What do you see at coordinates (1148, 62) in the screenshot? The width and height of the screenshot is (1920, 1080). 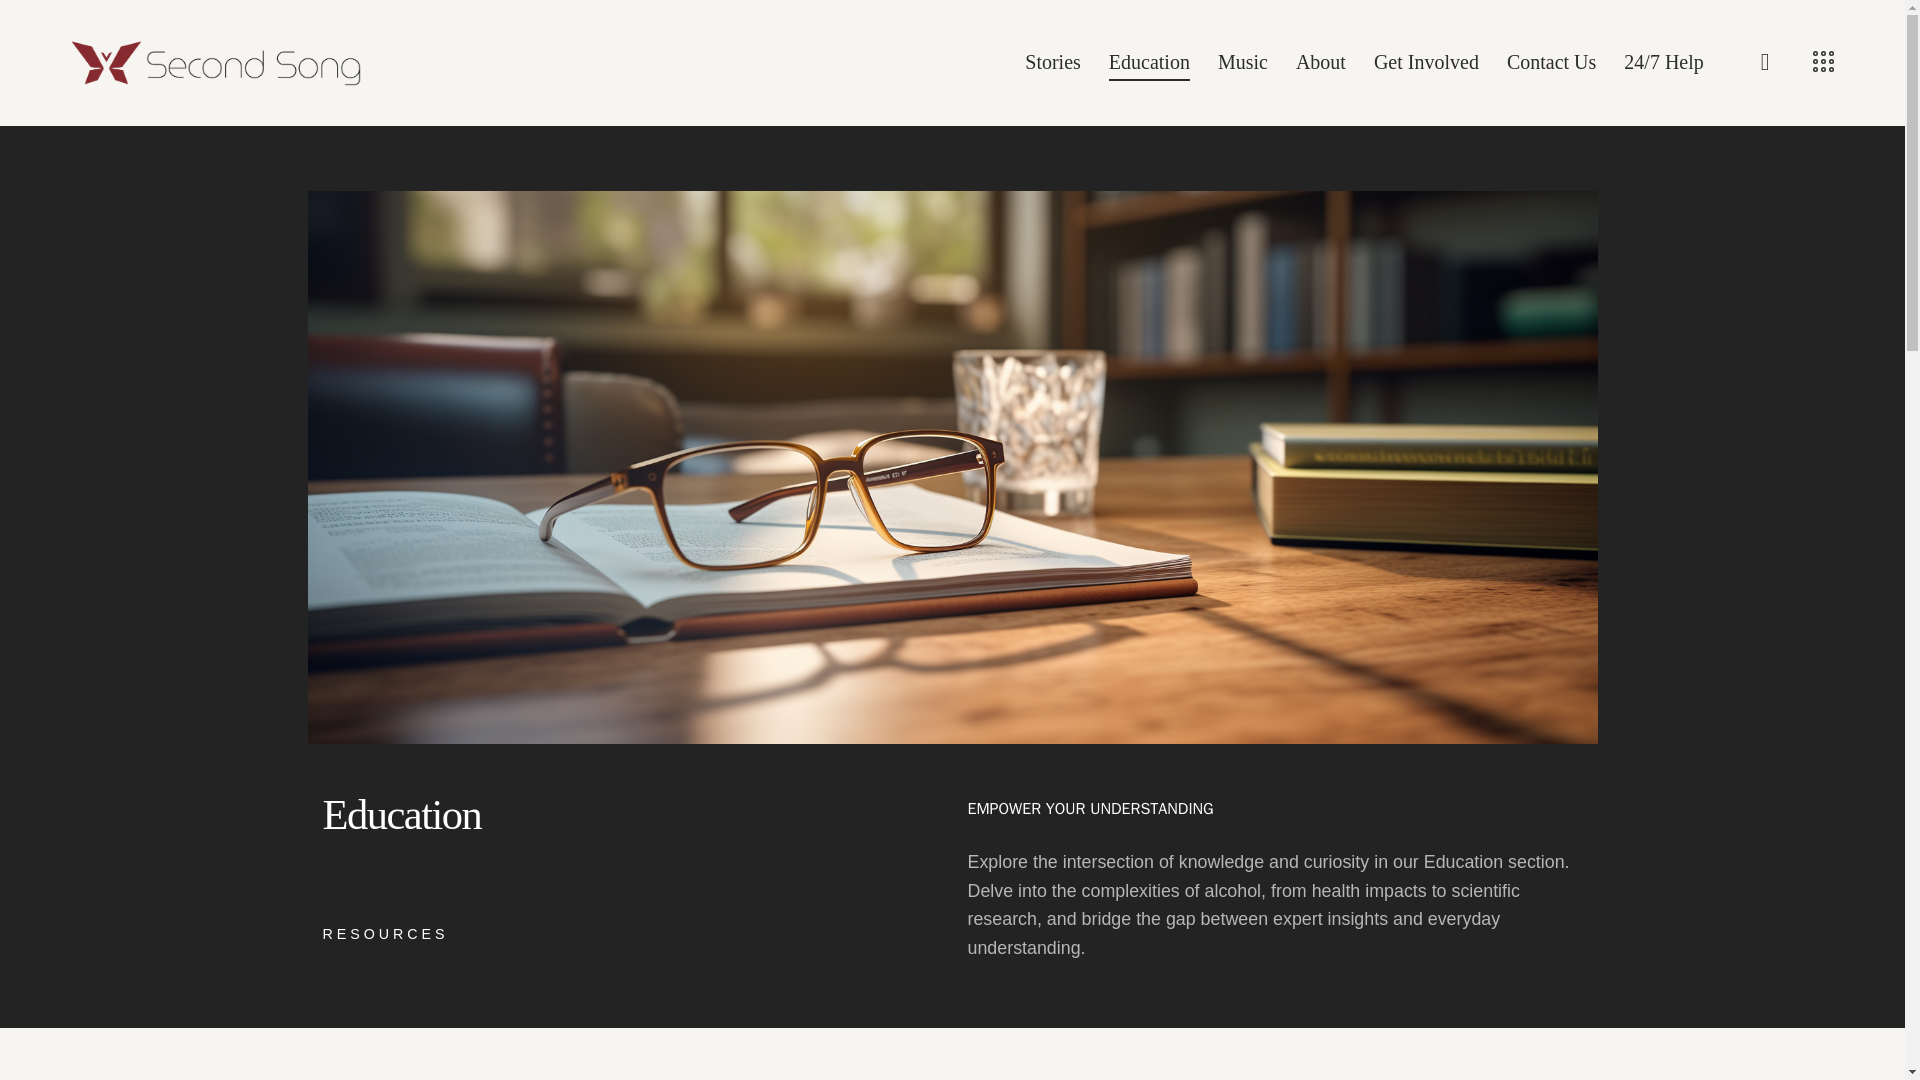 I see `Education` at bounding box center [1148, 62].